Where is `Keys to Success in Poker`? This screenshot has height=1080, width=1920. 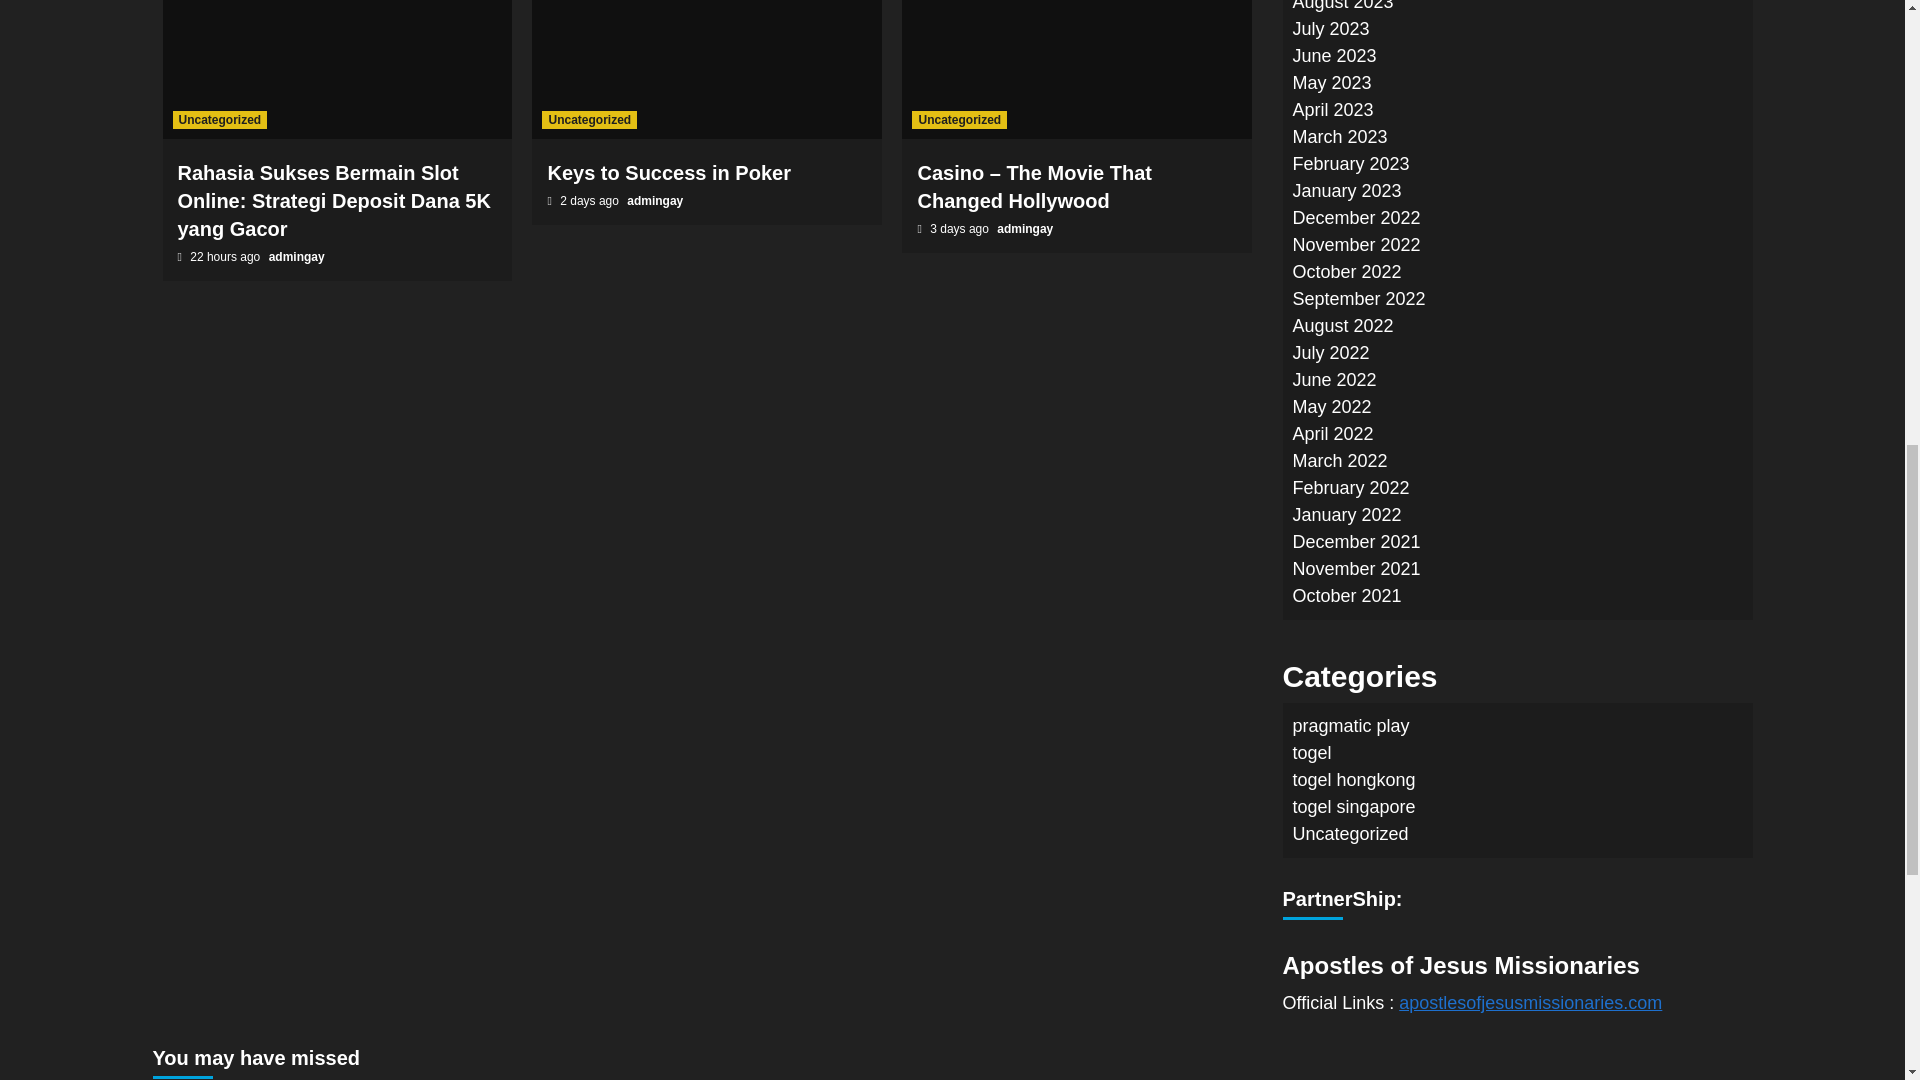 Keys to Success in Poker is located at coordinates (668, 172).